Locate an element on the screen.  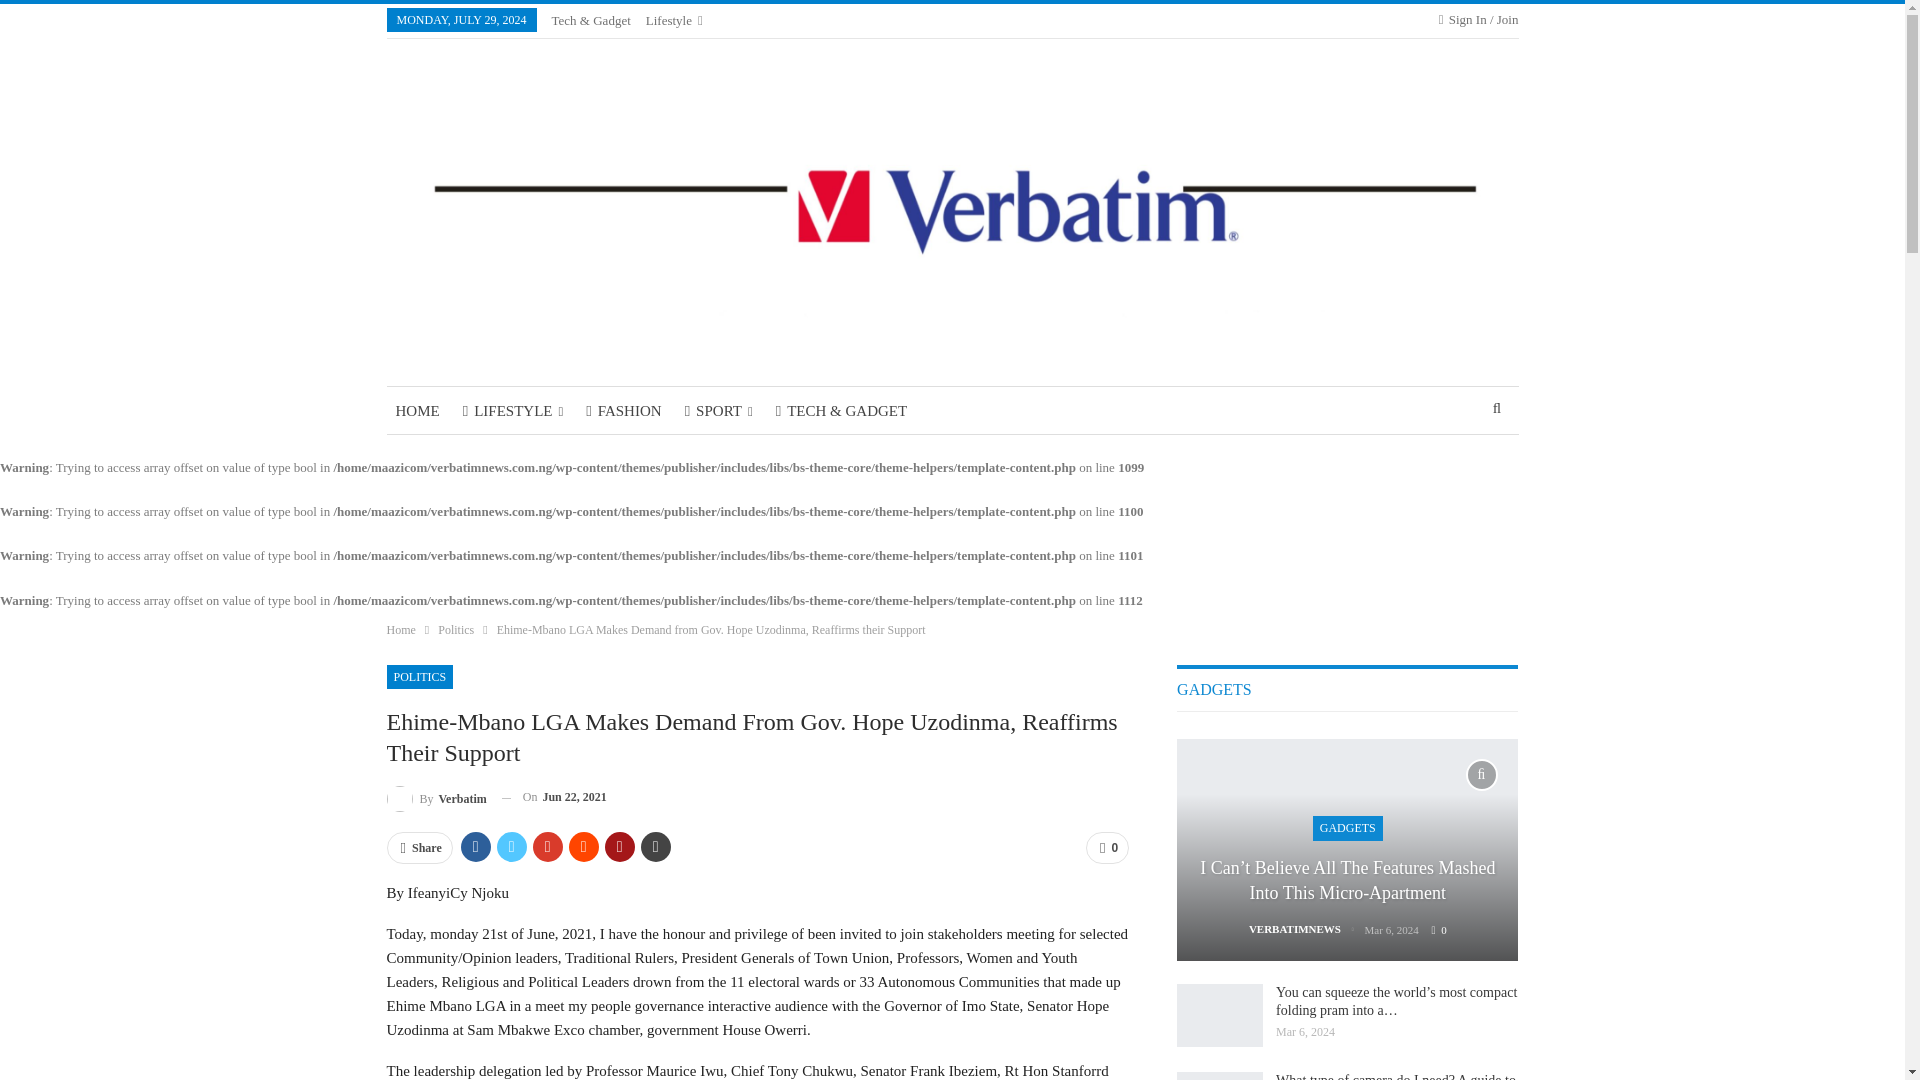
Browse Author Articles is located at coordinates (435, 798).